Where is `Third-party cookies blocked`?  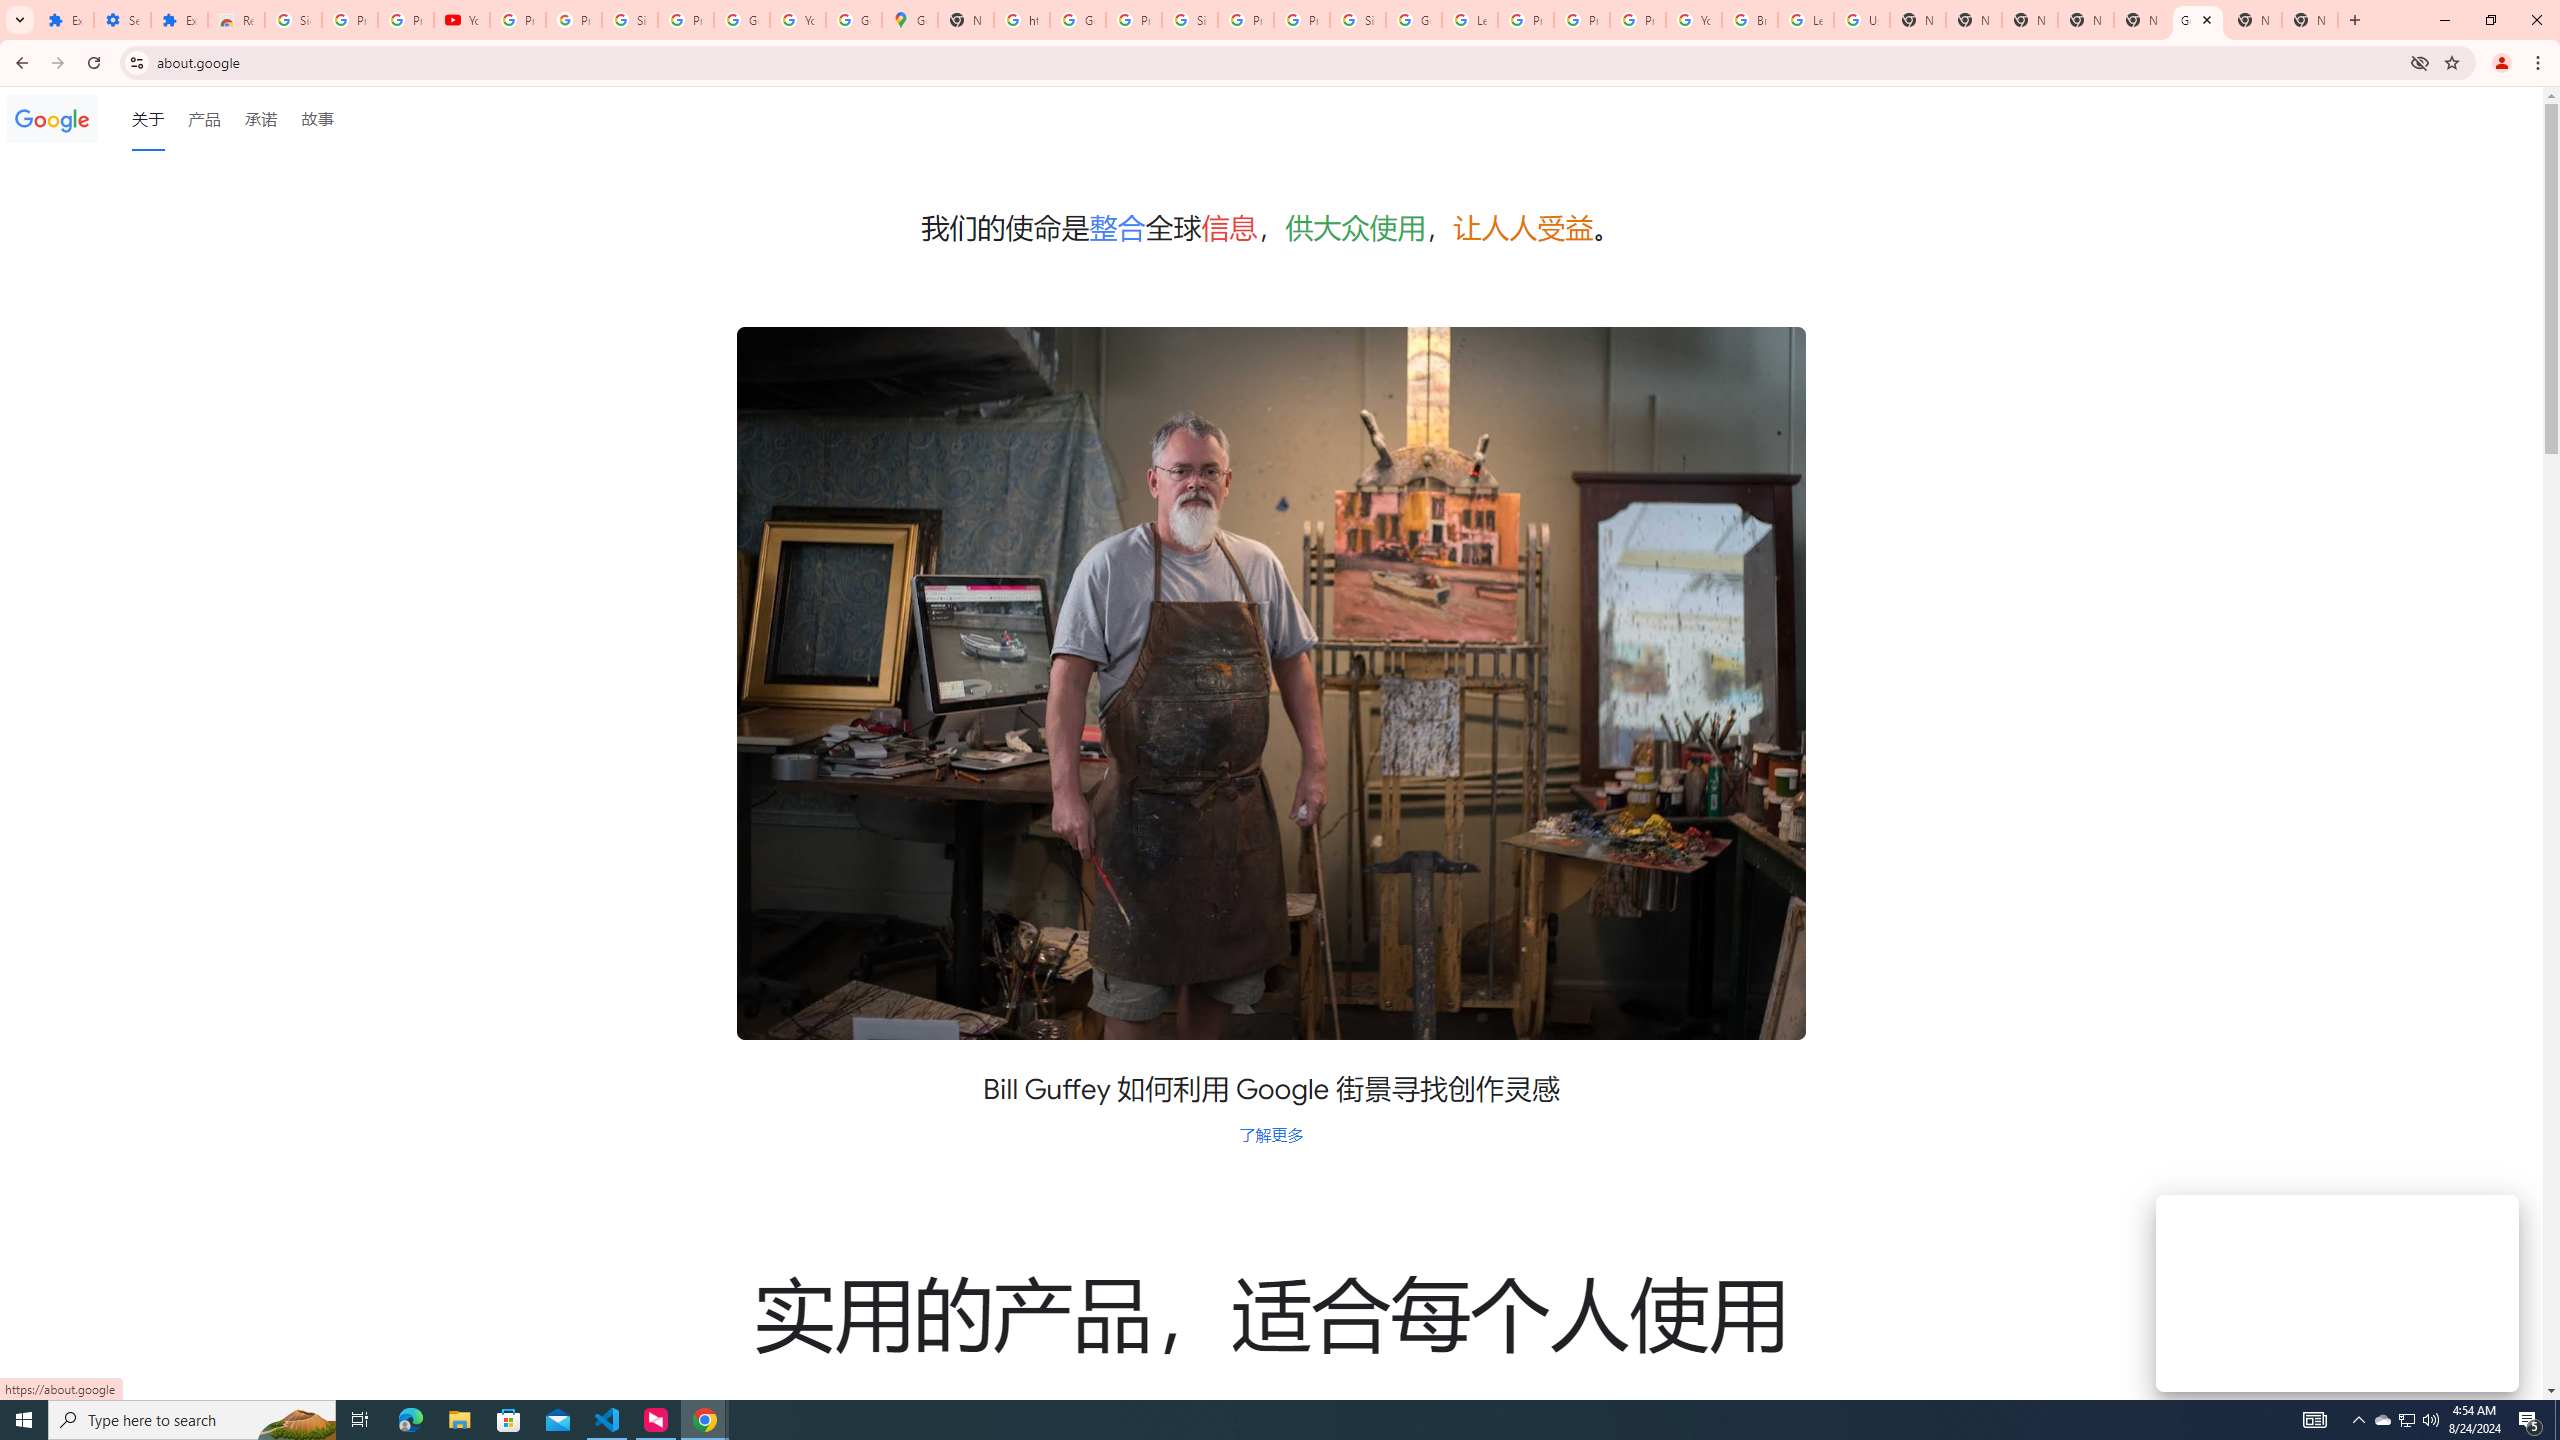 Third-party cookies blocked is located at coordinates (2420, 62).